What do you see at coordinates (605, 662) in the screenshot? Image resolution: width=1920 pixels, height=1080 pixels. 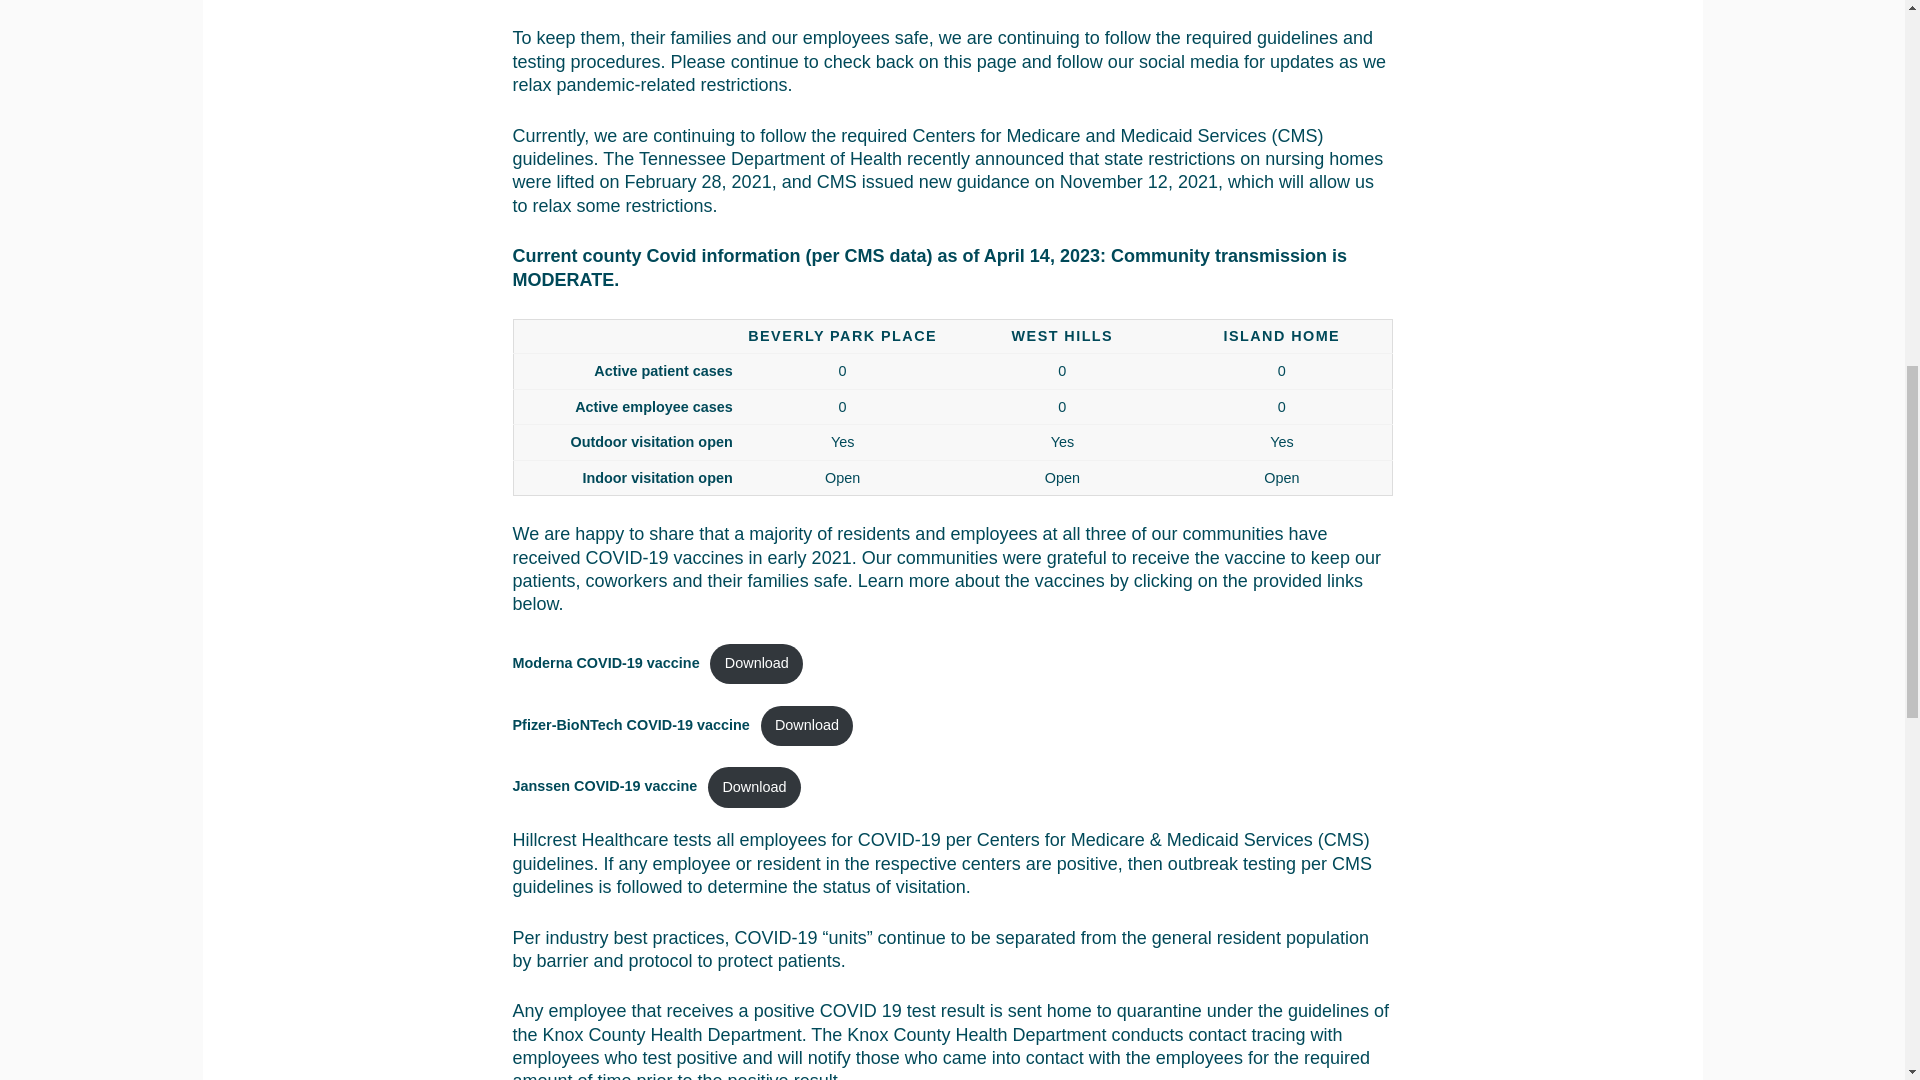 I see `Moderna COVID-19 vaccine` at bounding box center [605, 662].